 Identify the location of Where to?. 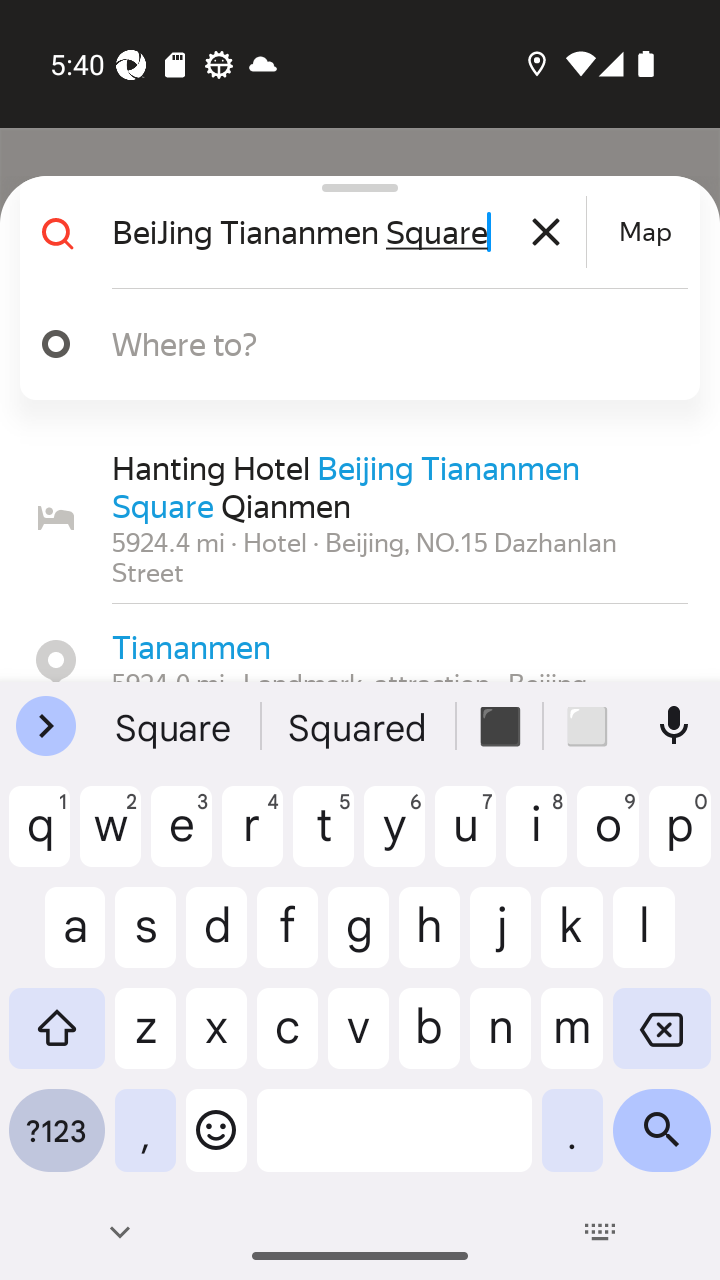
(374, 343).